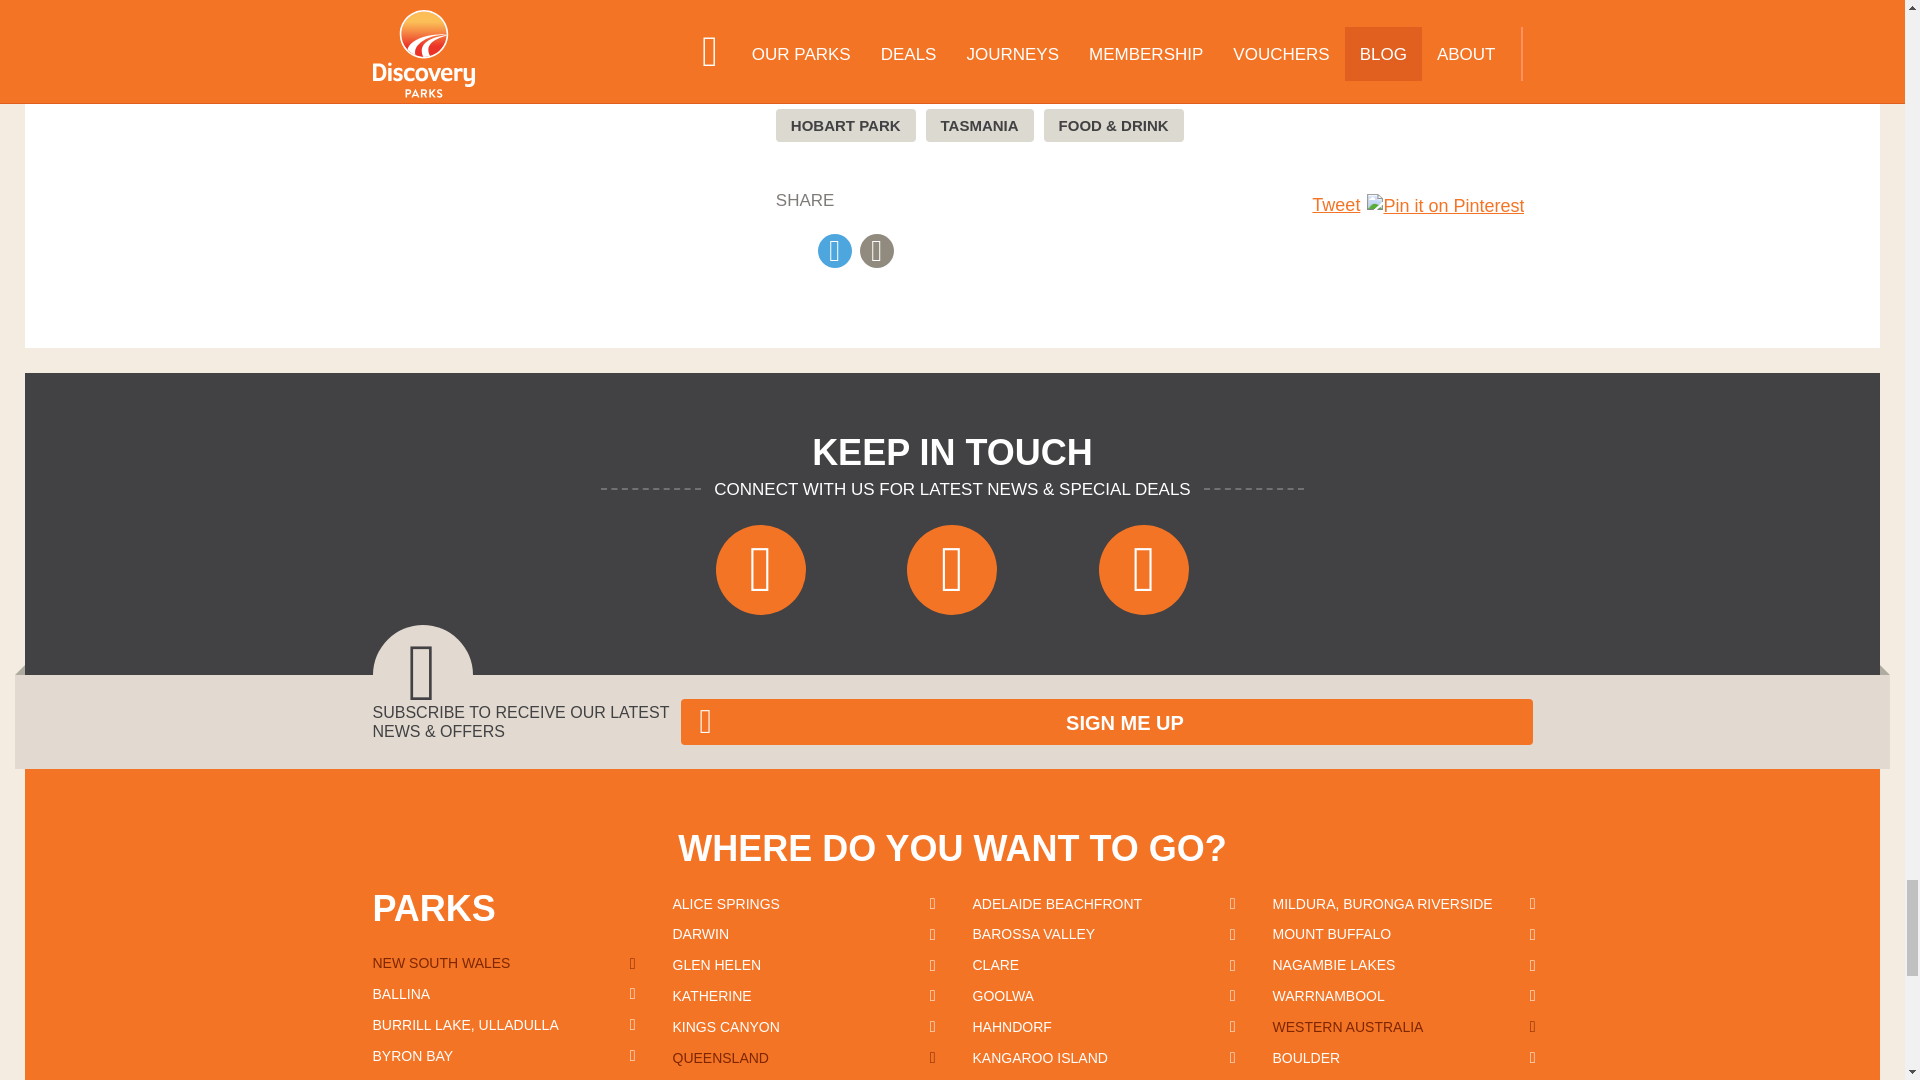 Image resolution: width=1920 pixels, height=1080 pixels. What do you see at coordinates (951, 569) in the screenshot?
I see `Instagram profile` at bounding box center [951, 569].